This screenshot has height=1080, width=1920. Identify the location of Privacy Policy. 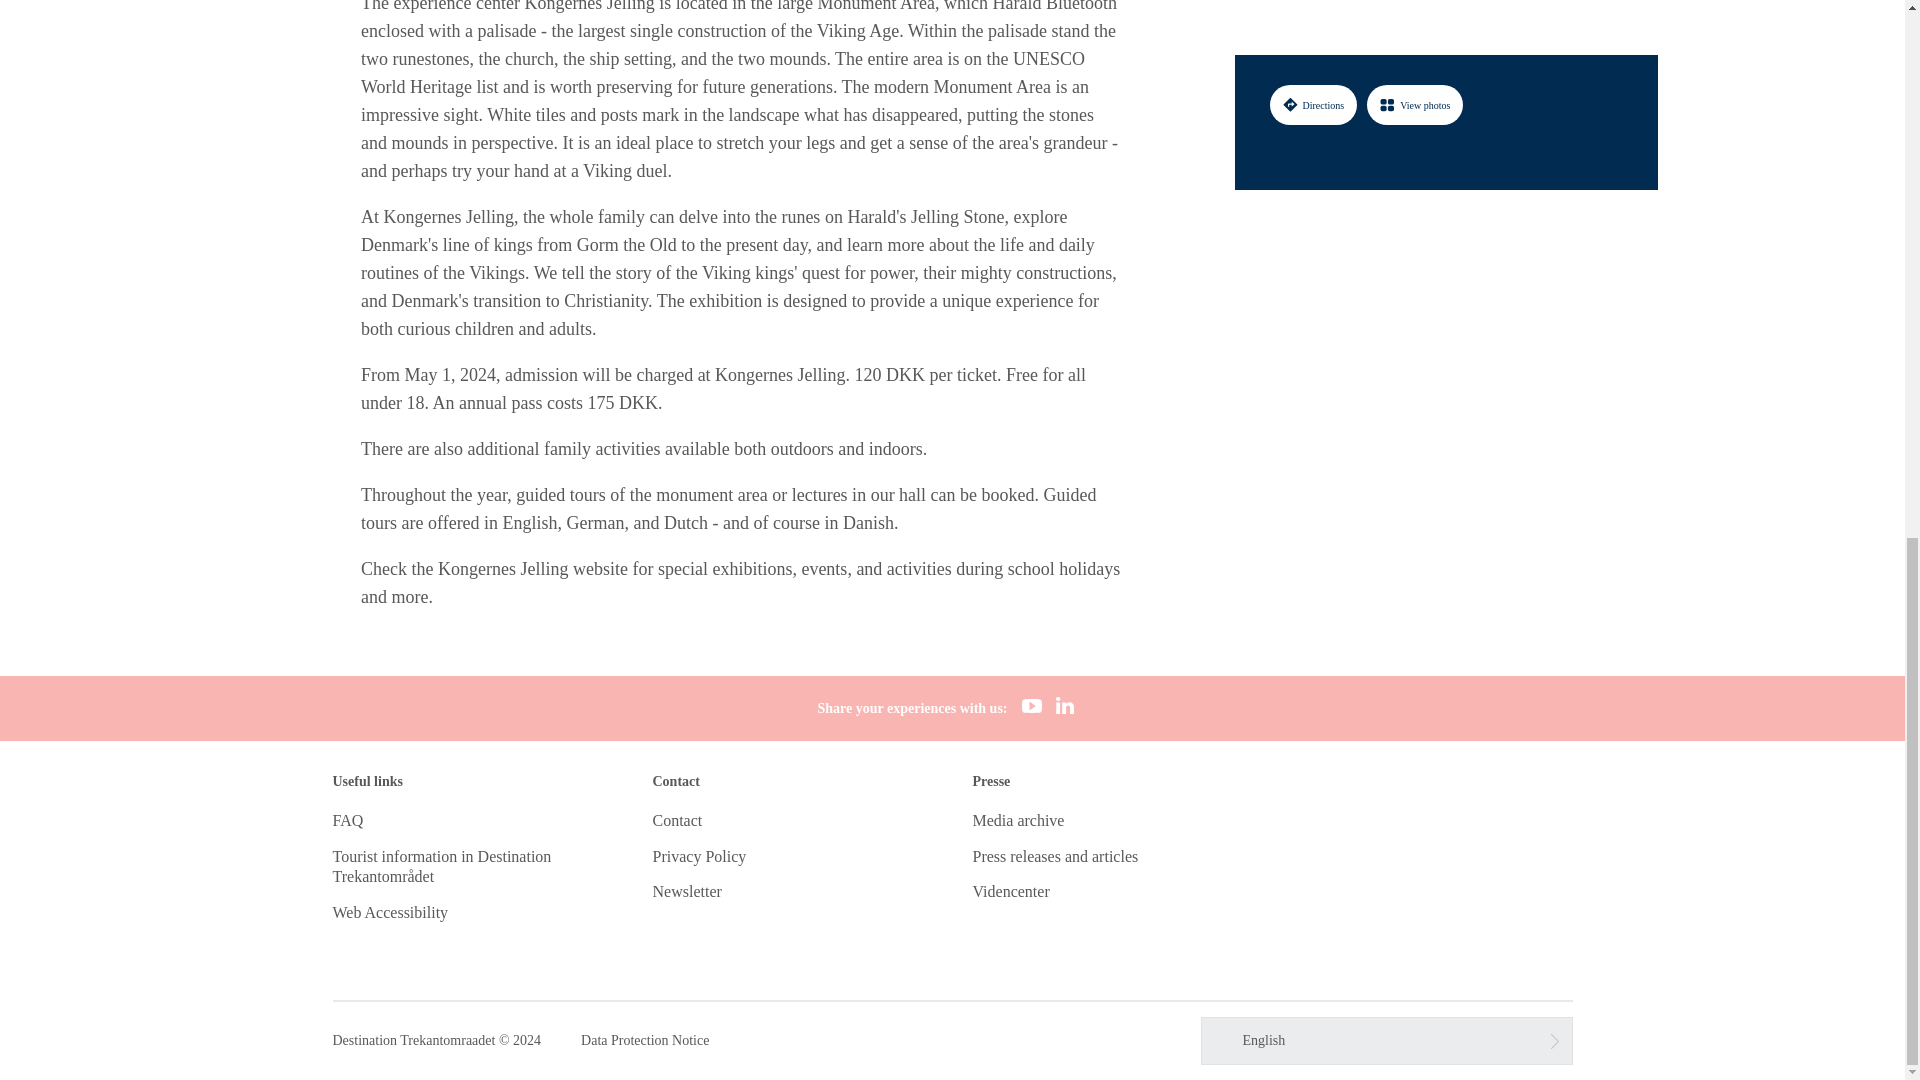
(699, 856).